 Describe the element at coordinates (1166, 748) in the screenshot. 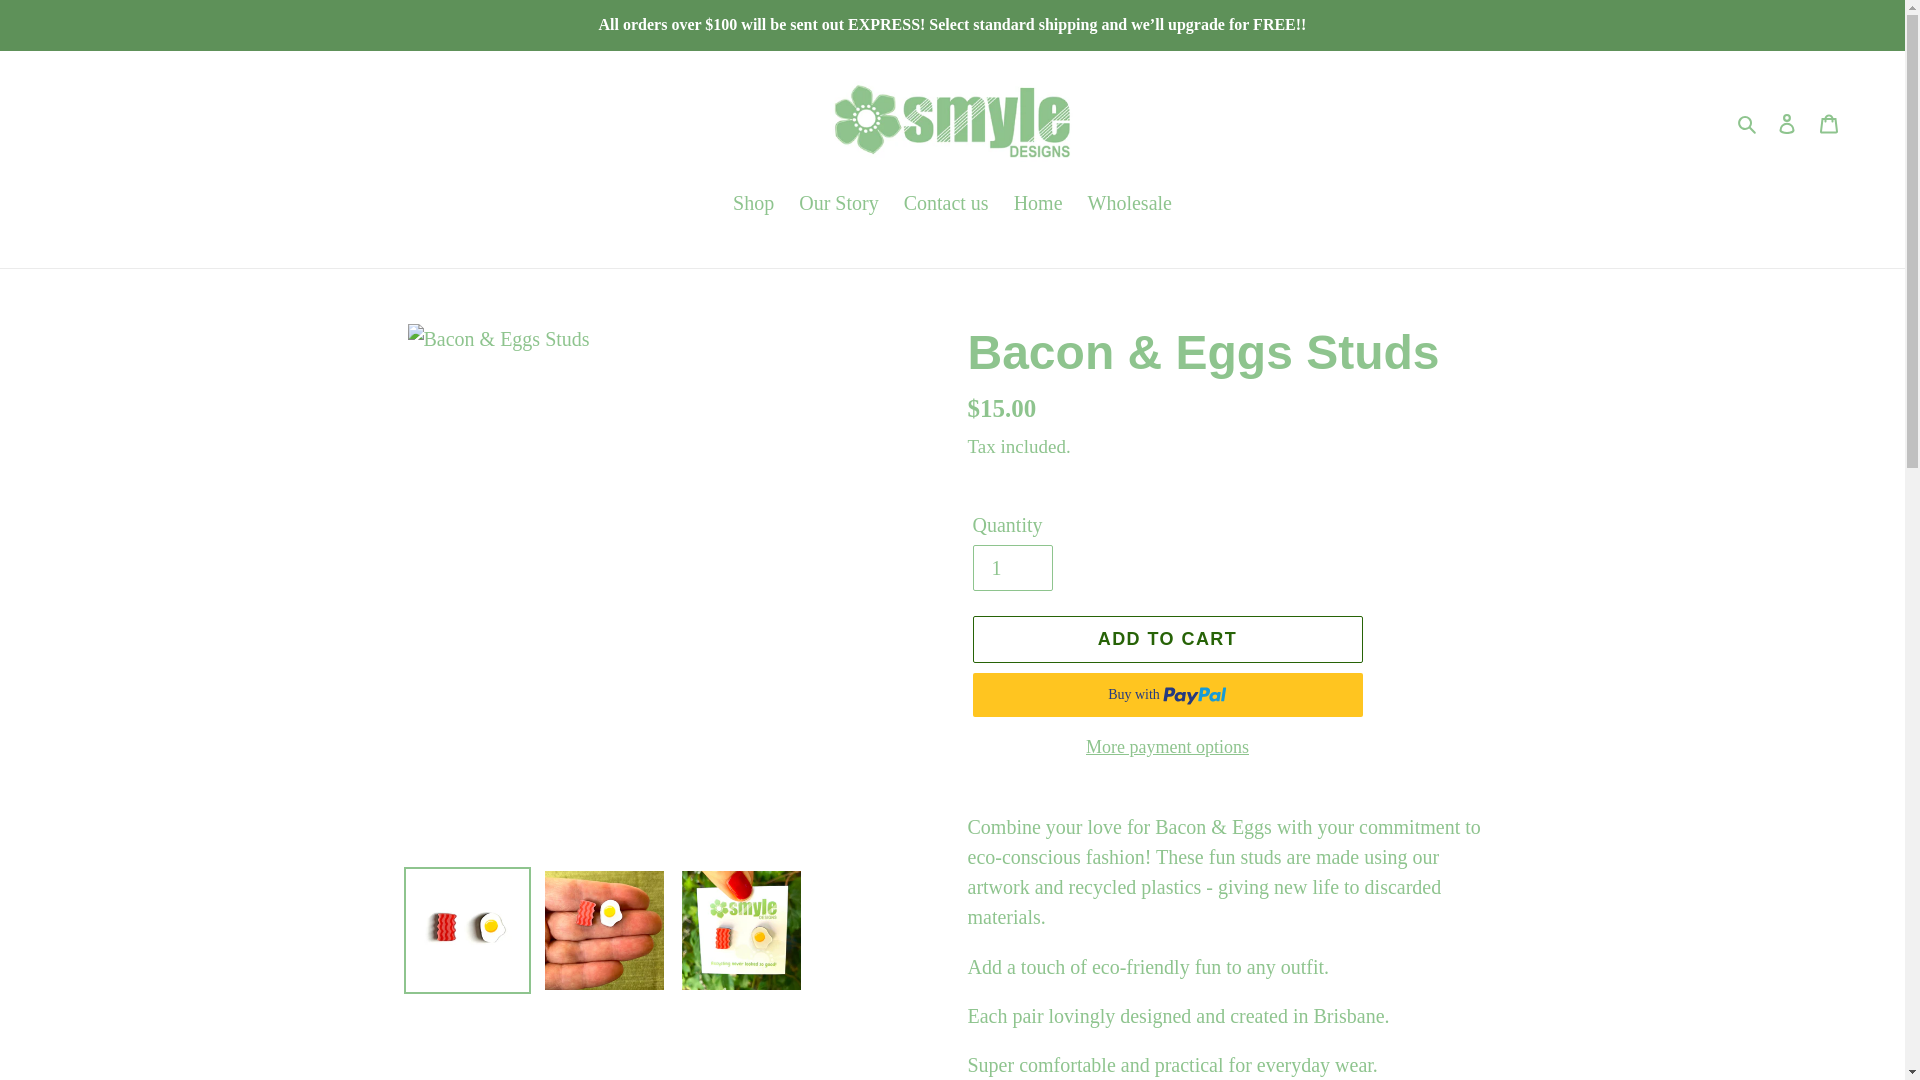

I see `More payment options` at that location.